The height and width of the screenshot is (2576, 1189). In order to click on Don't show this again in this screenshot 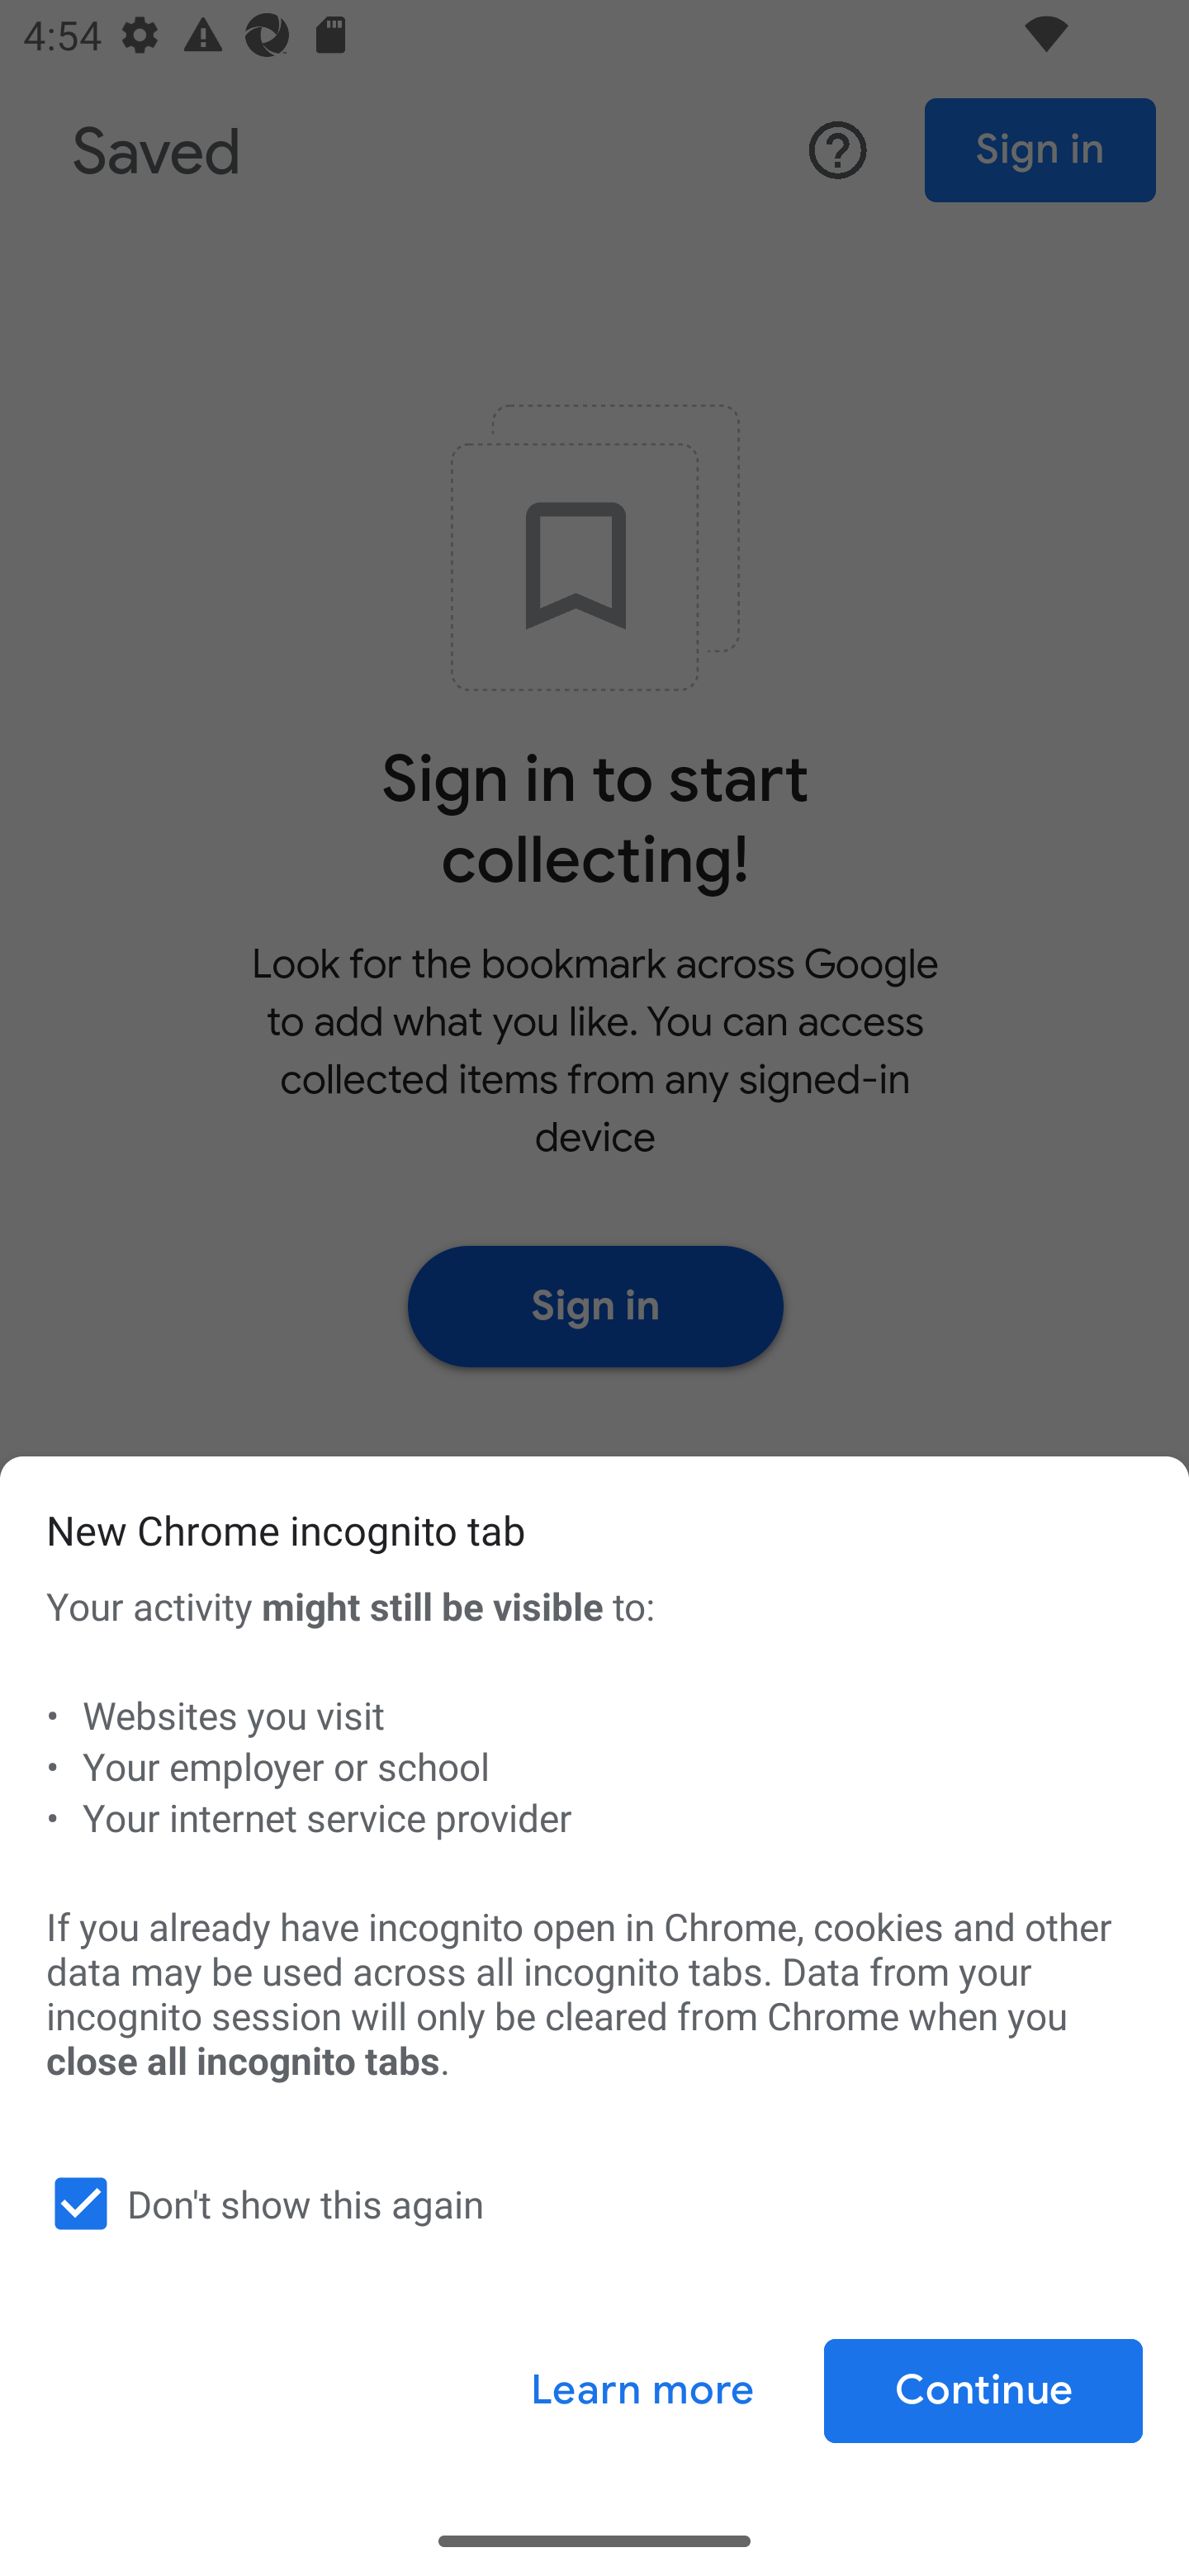, I will do `click(588, 2203)`.